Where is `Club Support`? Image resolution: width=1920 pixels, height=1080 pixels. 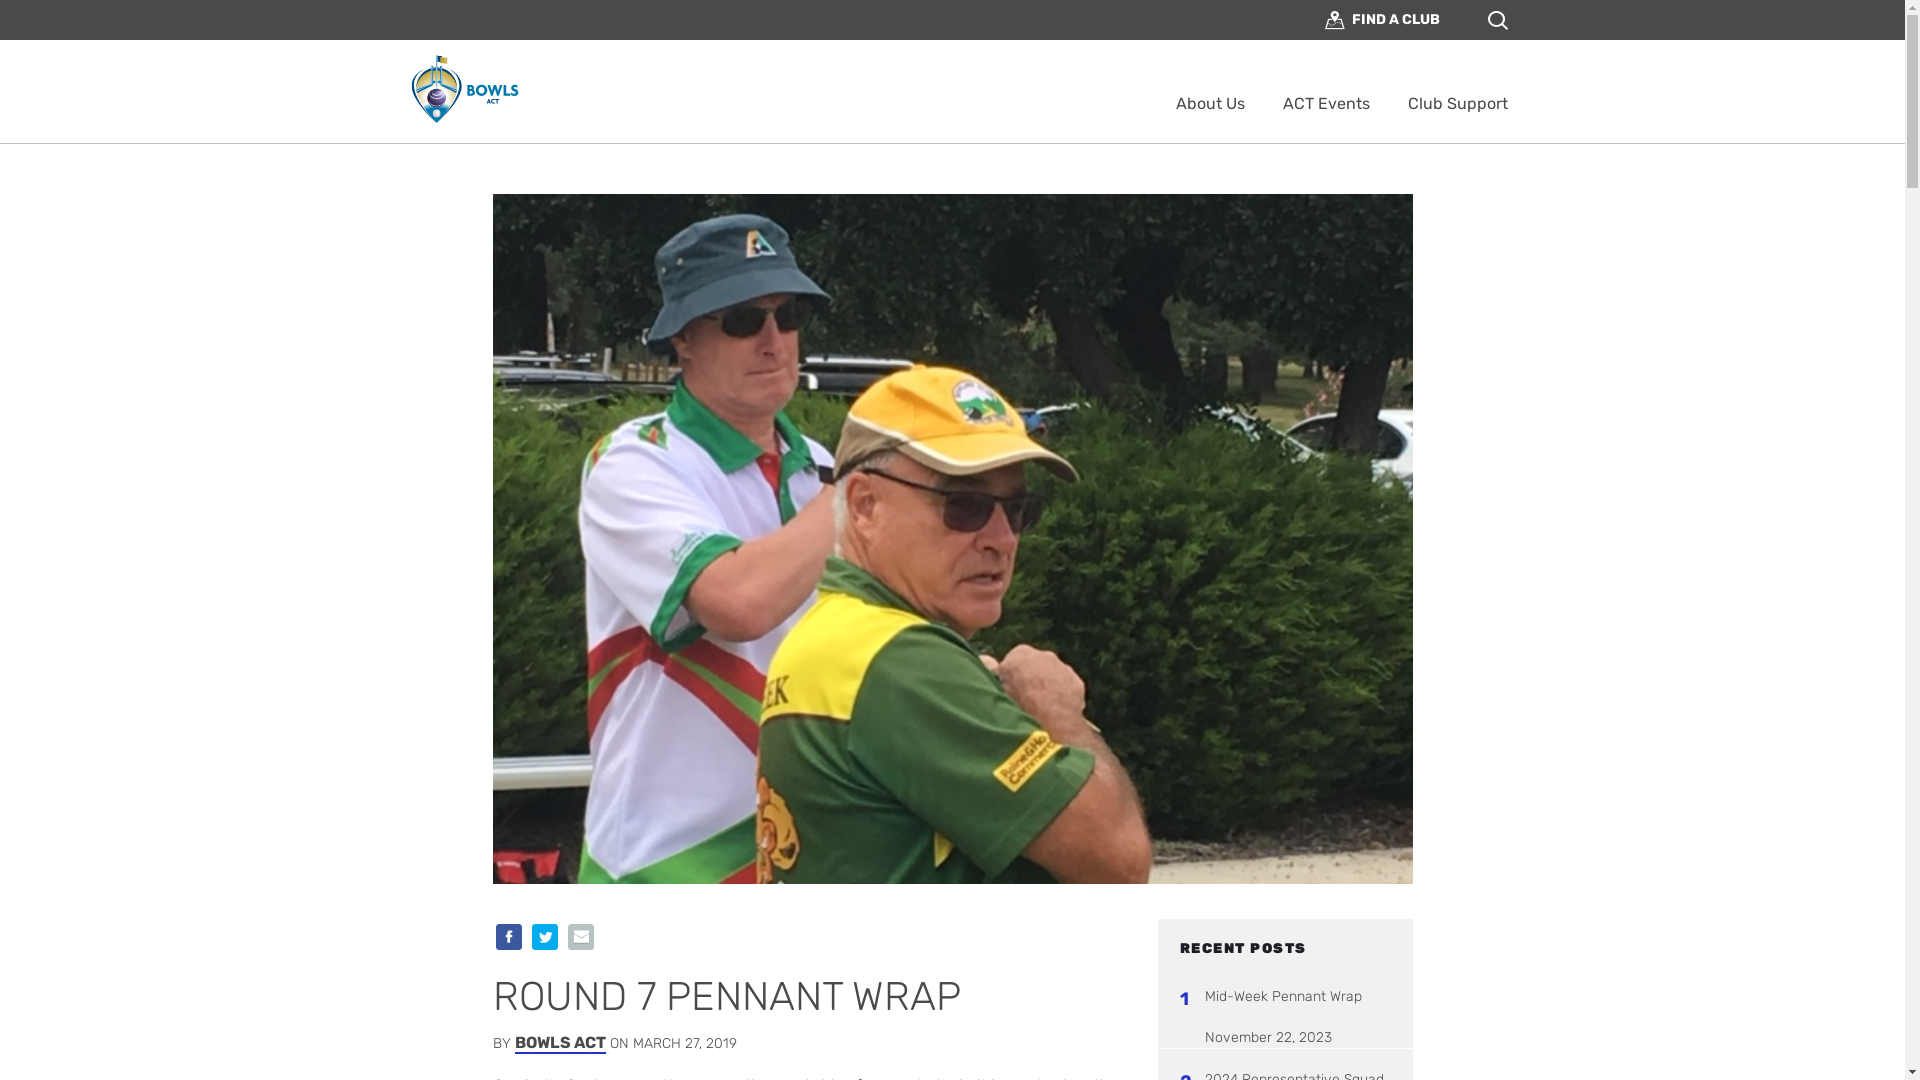
Club Support is located at coordinates (1458, 104).